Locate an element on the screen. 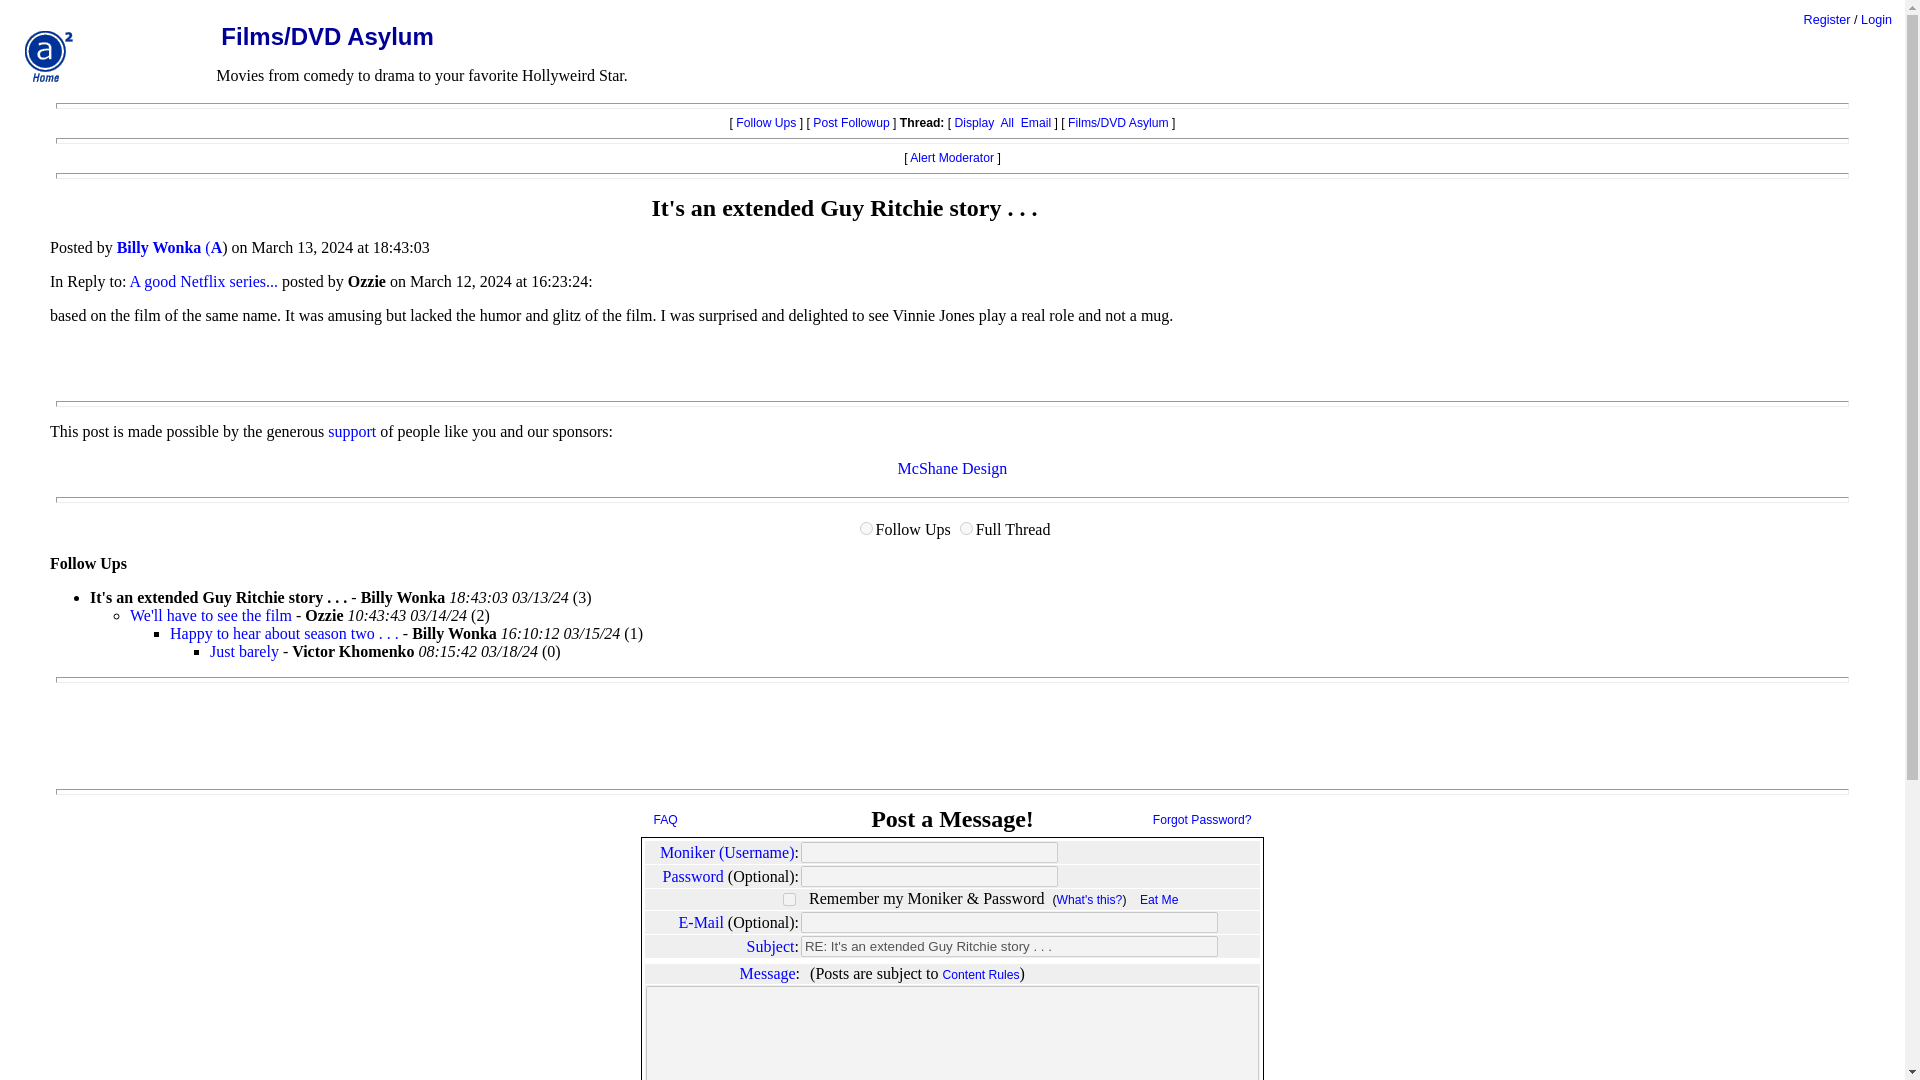 The height and width of the screenshot is (1080, 1920). Display is located at coordinates (974, 122).